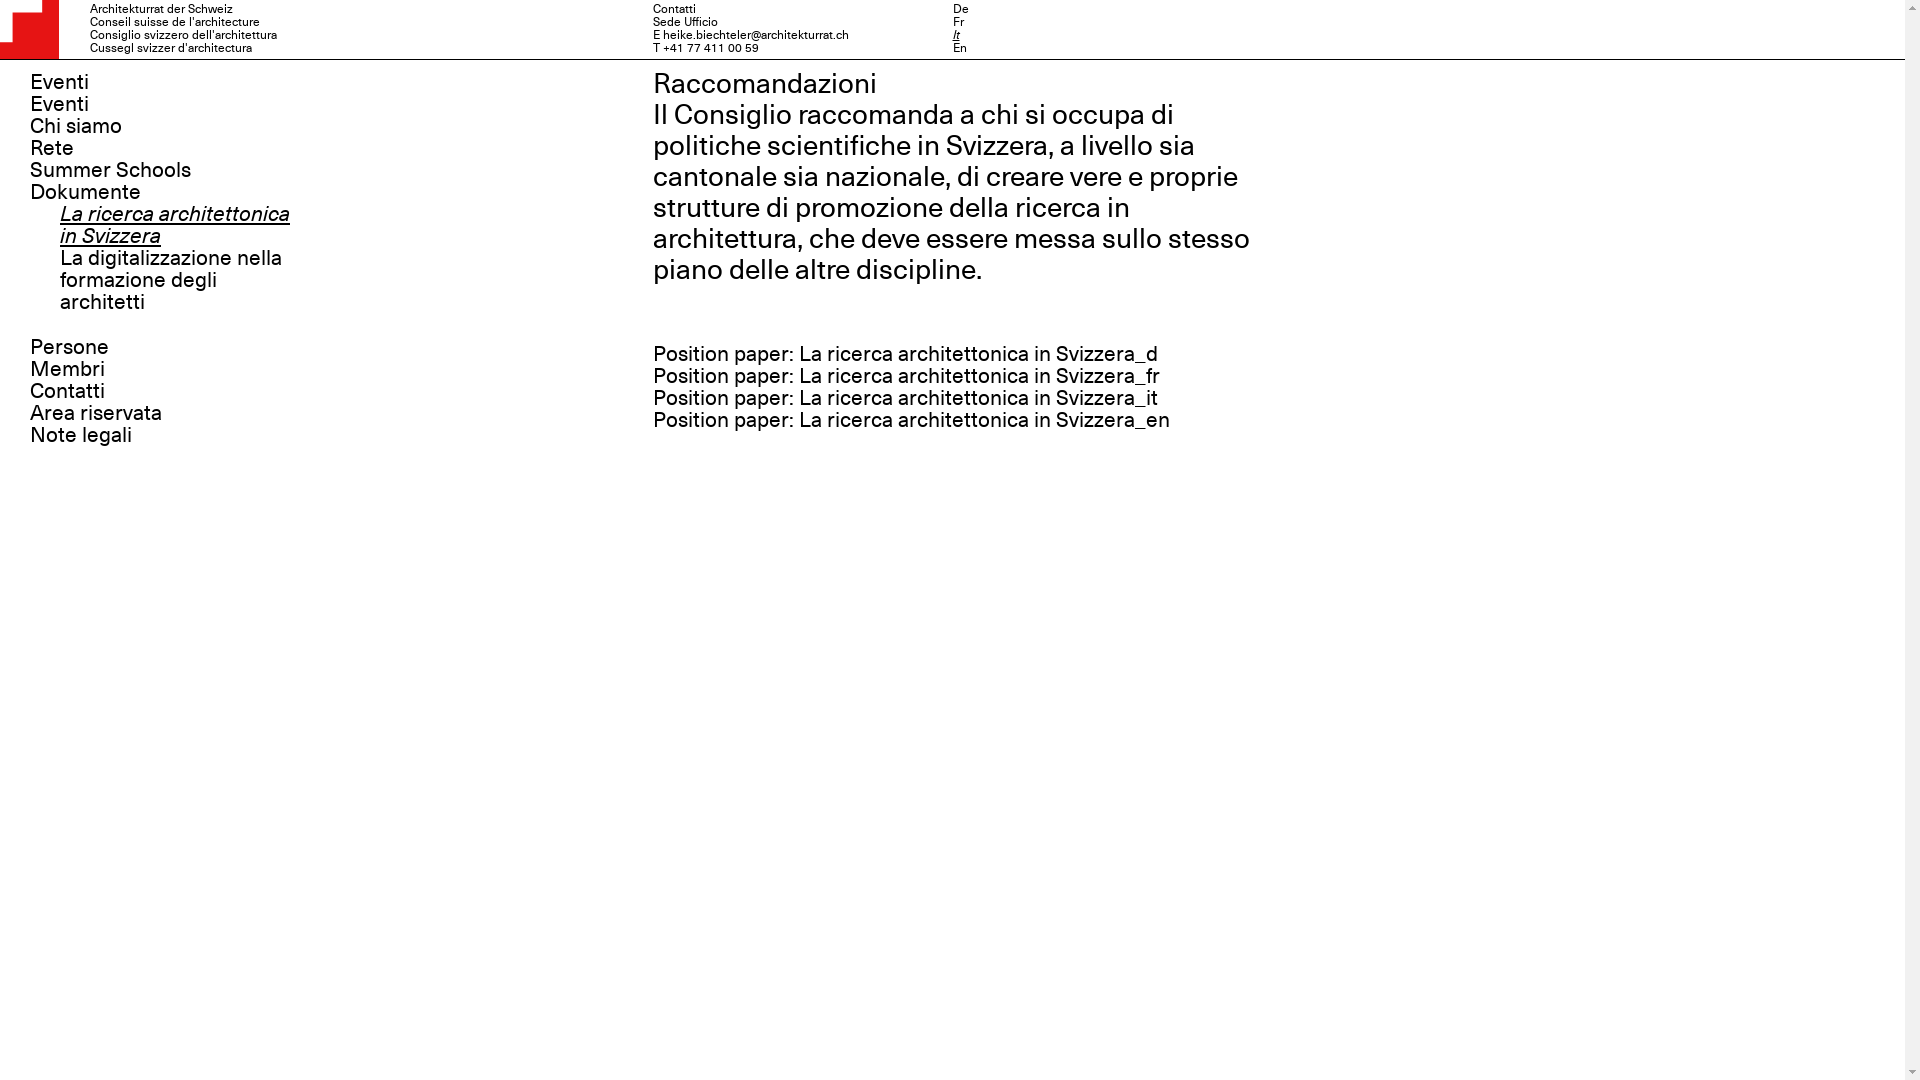 Image resolution: width=1920 pixels, height=1080 pixels. I want to click on Contatti, so click(68, 391).